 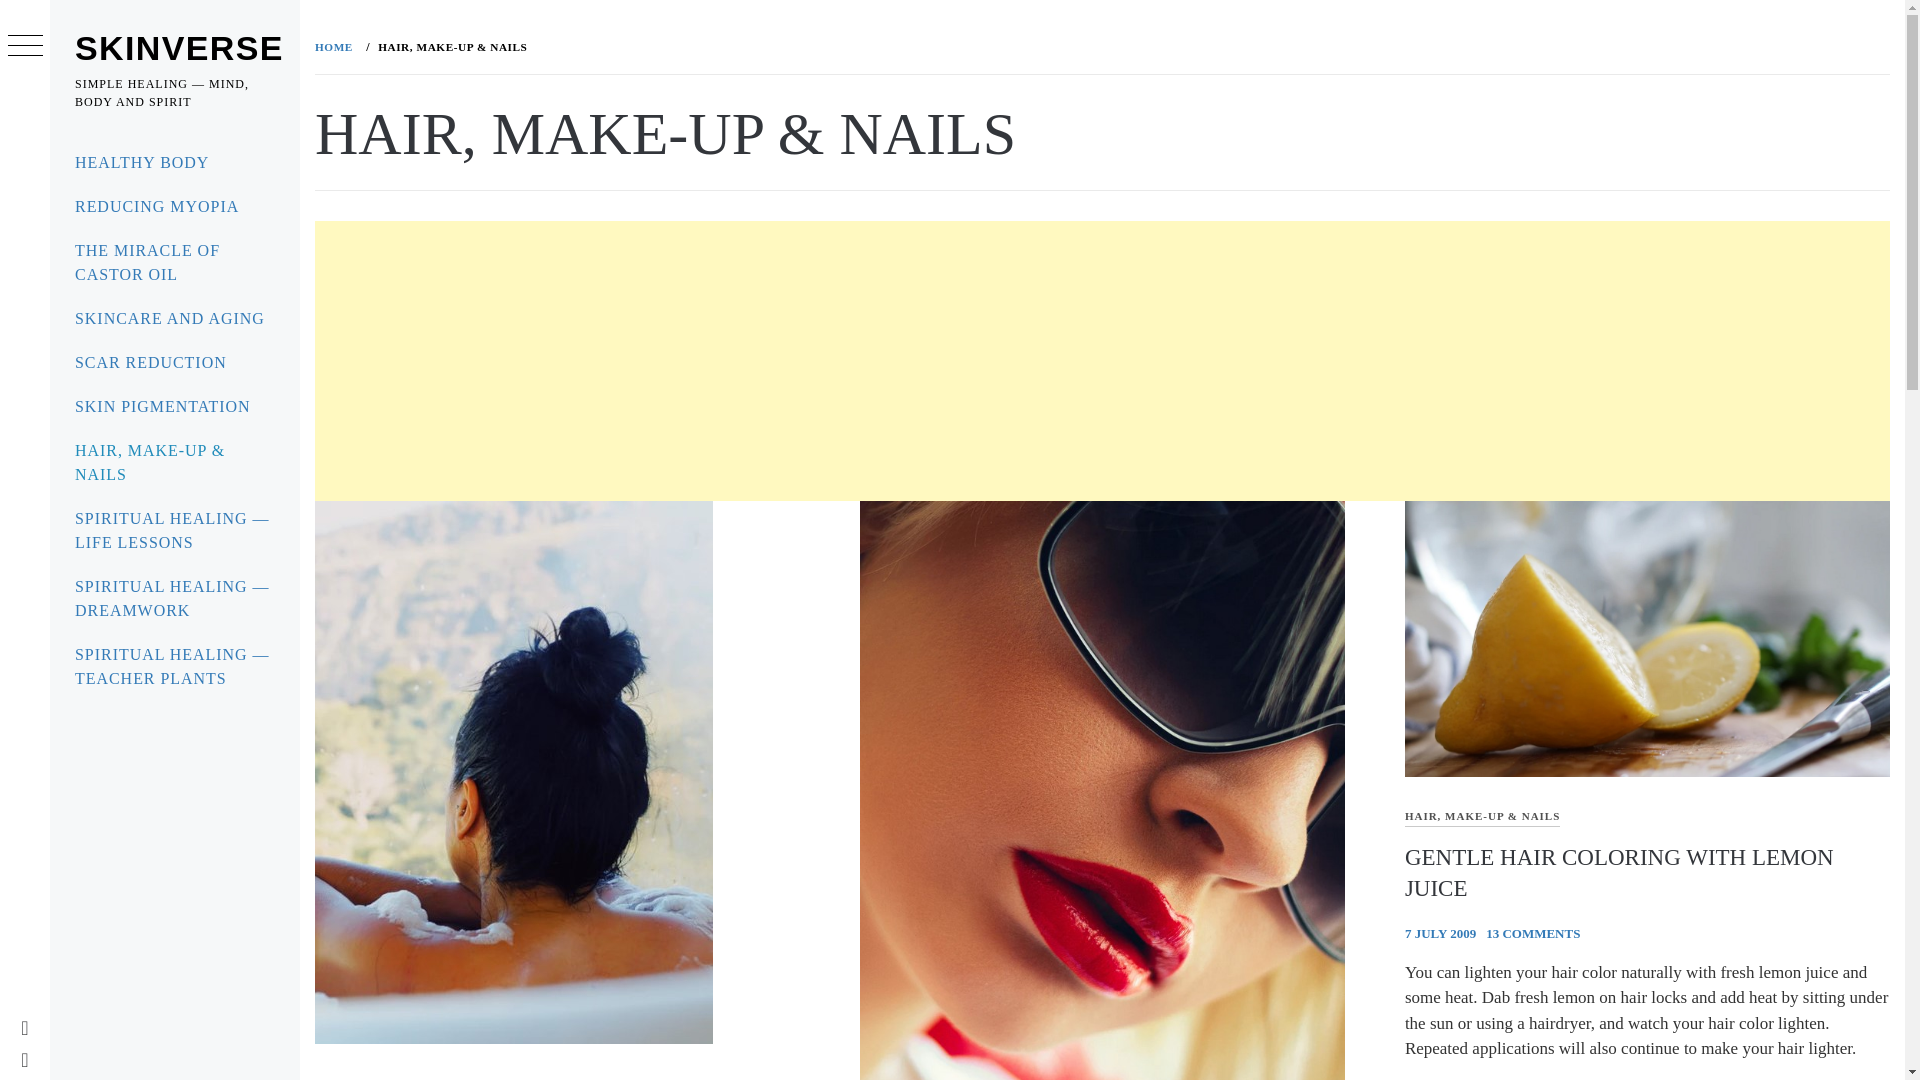 What do you see at coordinates (1440, 932) in the screenshot?
I see `7 JULY 2009` at bounding box center [1440, 932].